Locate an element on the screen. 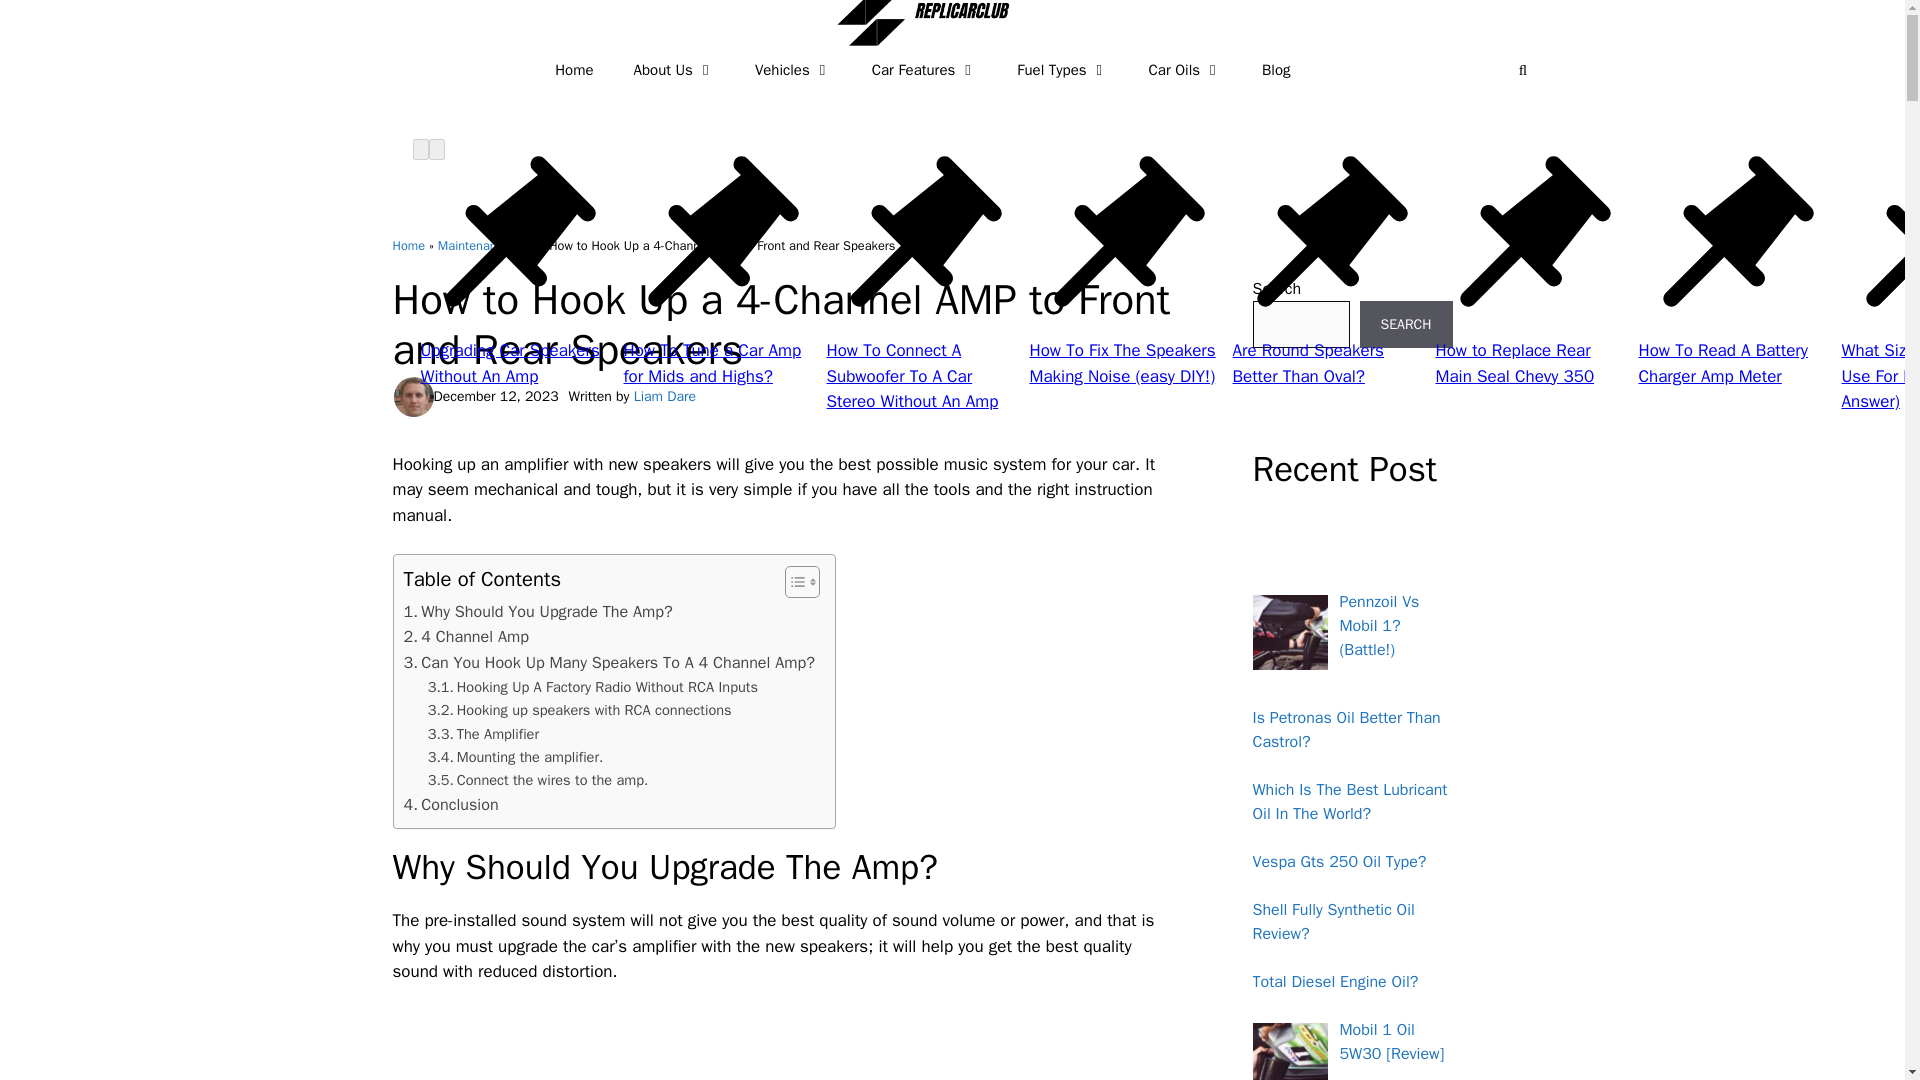  Connect the wires to the amp. is located at coordinates (538, 780).